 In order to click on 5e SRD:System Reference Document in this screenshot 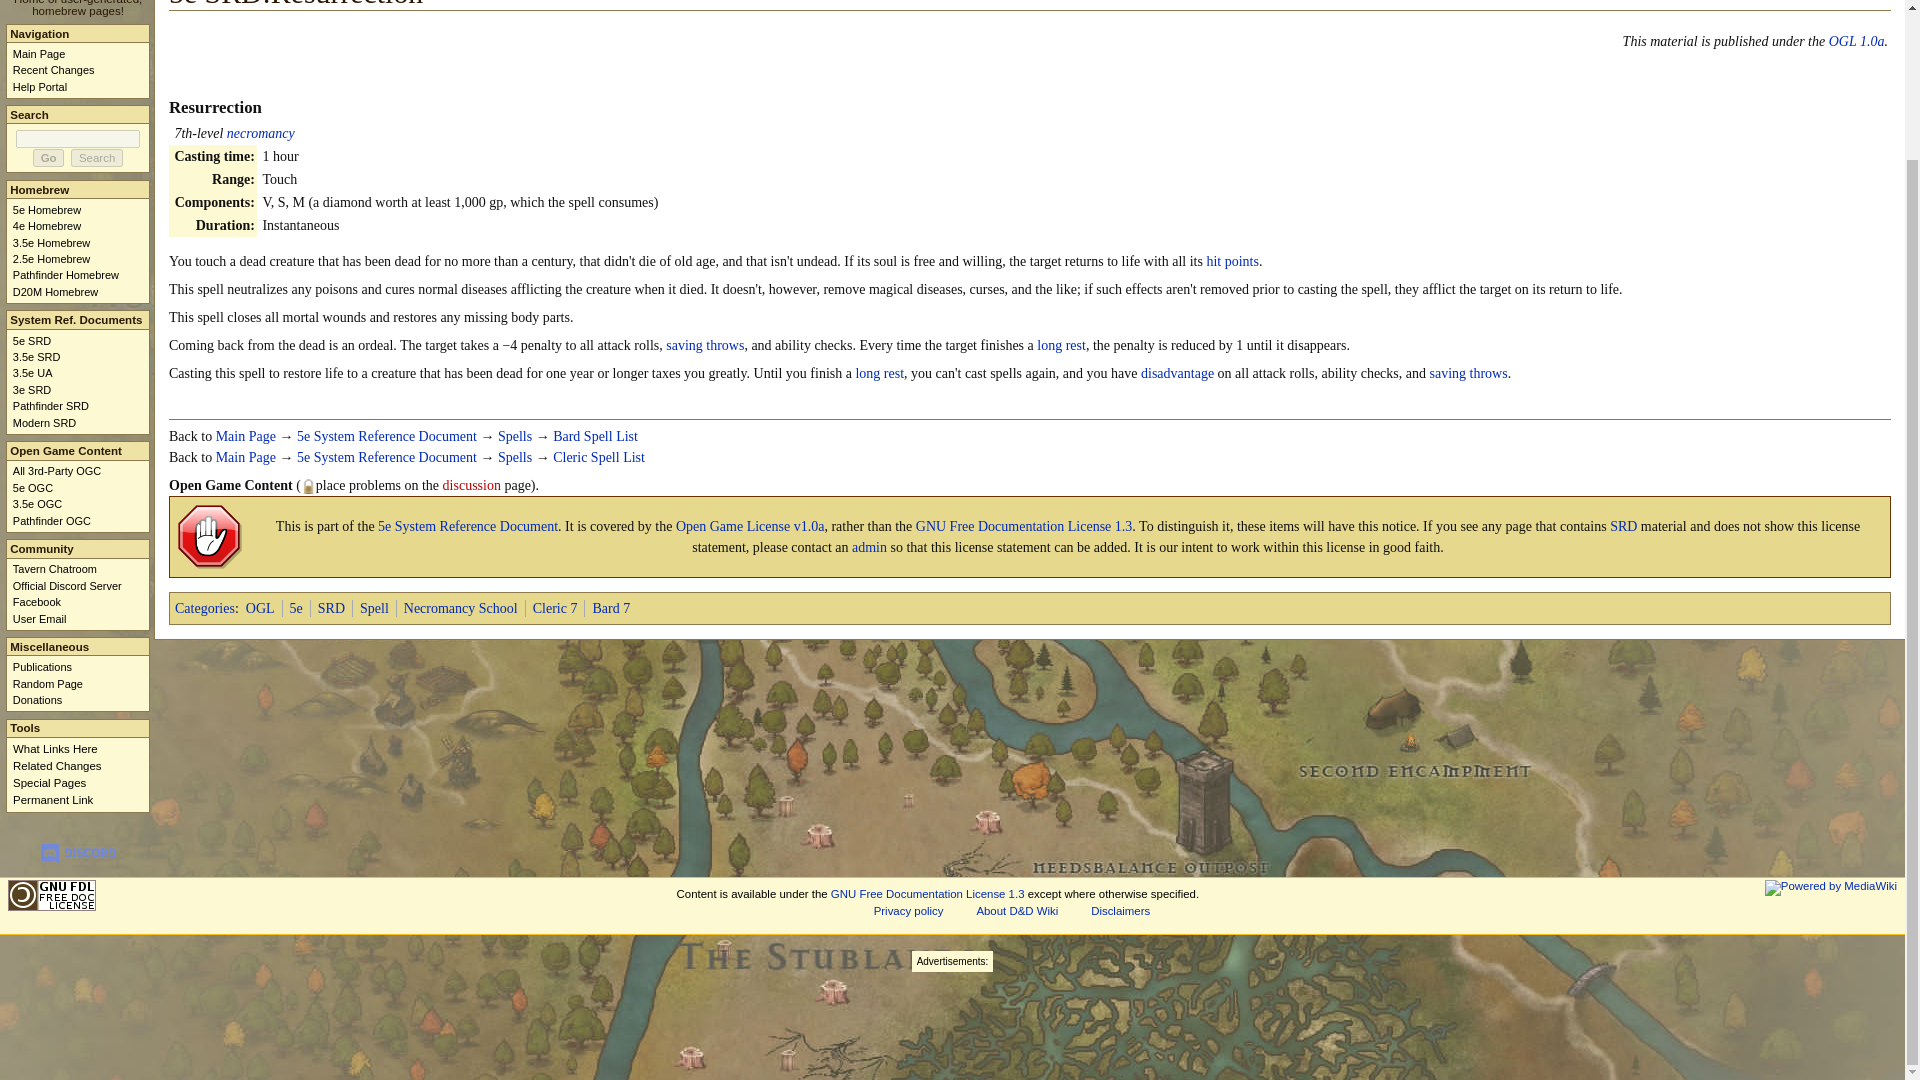, I will do `click(386, 458)`.